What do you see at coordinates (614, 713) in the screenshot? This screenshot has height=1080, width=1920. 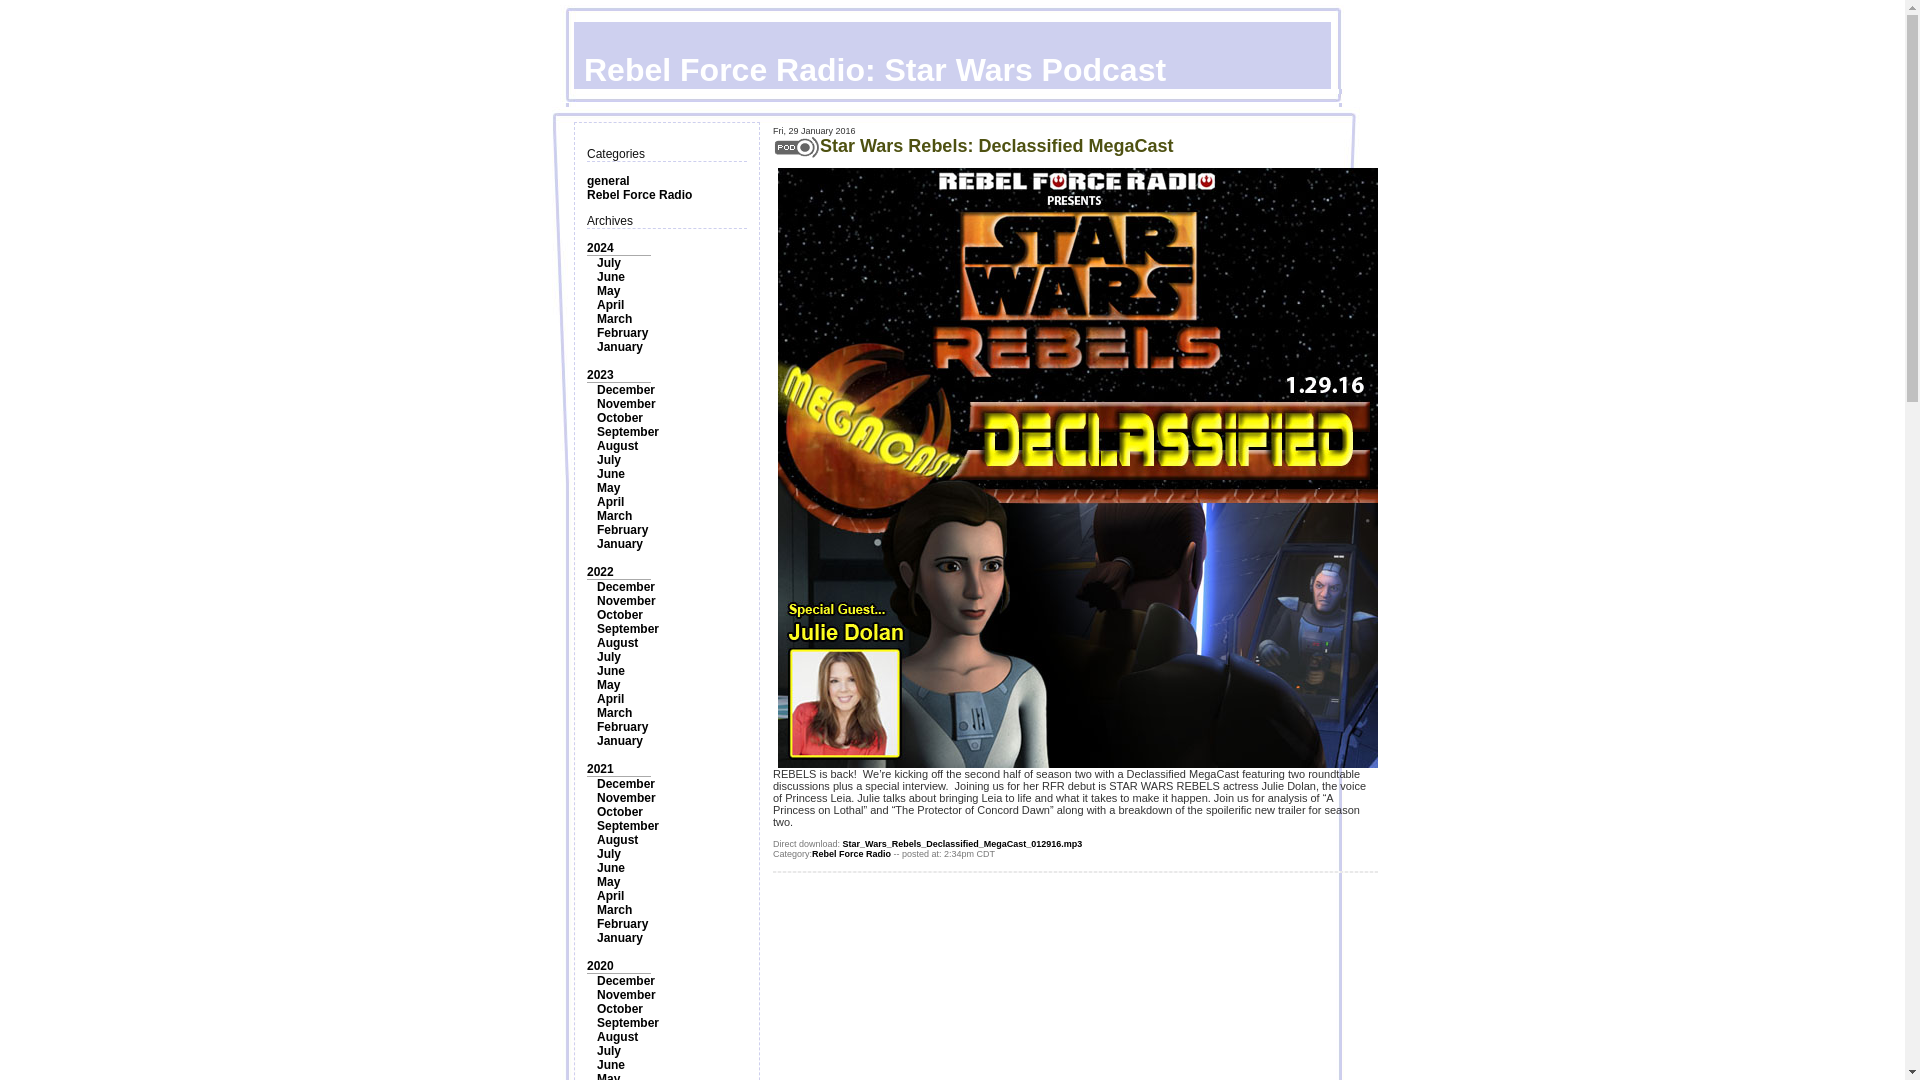 I see `March` at bounding box center [614, 713].